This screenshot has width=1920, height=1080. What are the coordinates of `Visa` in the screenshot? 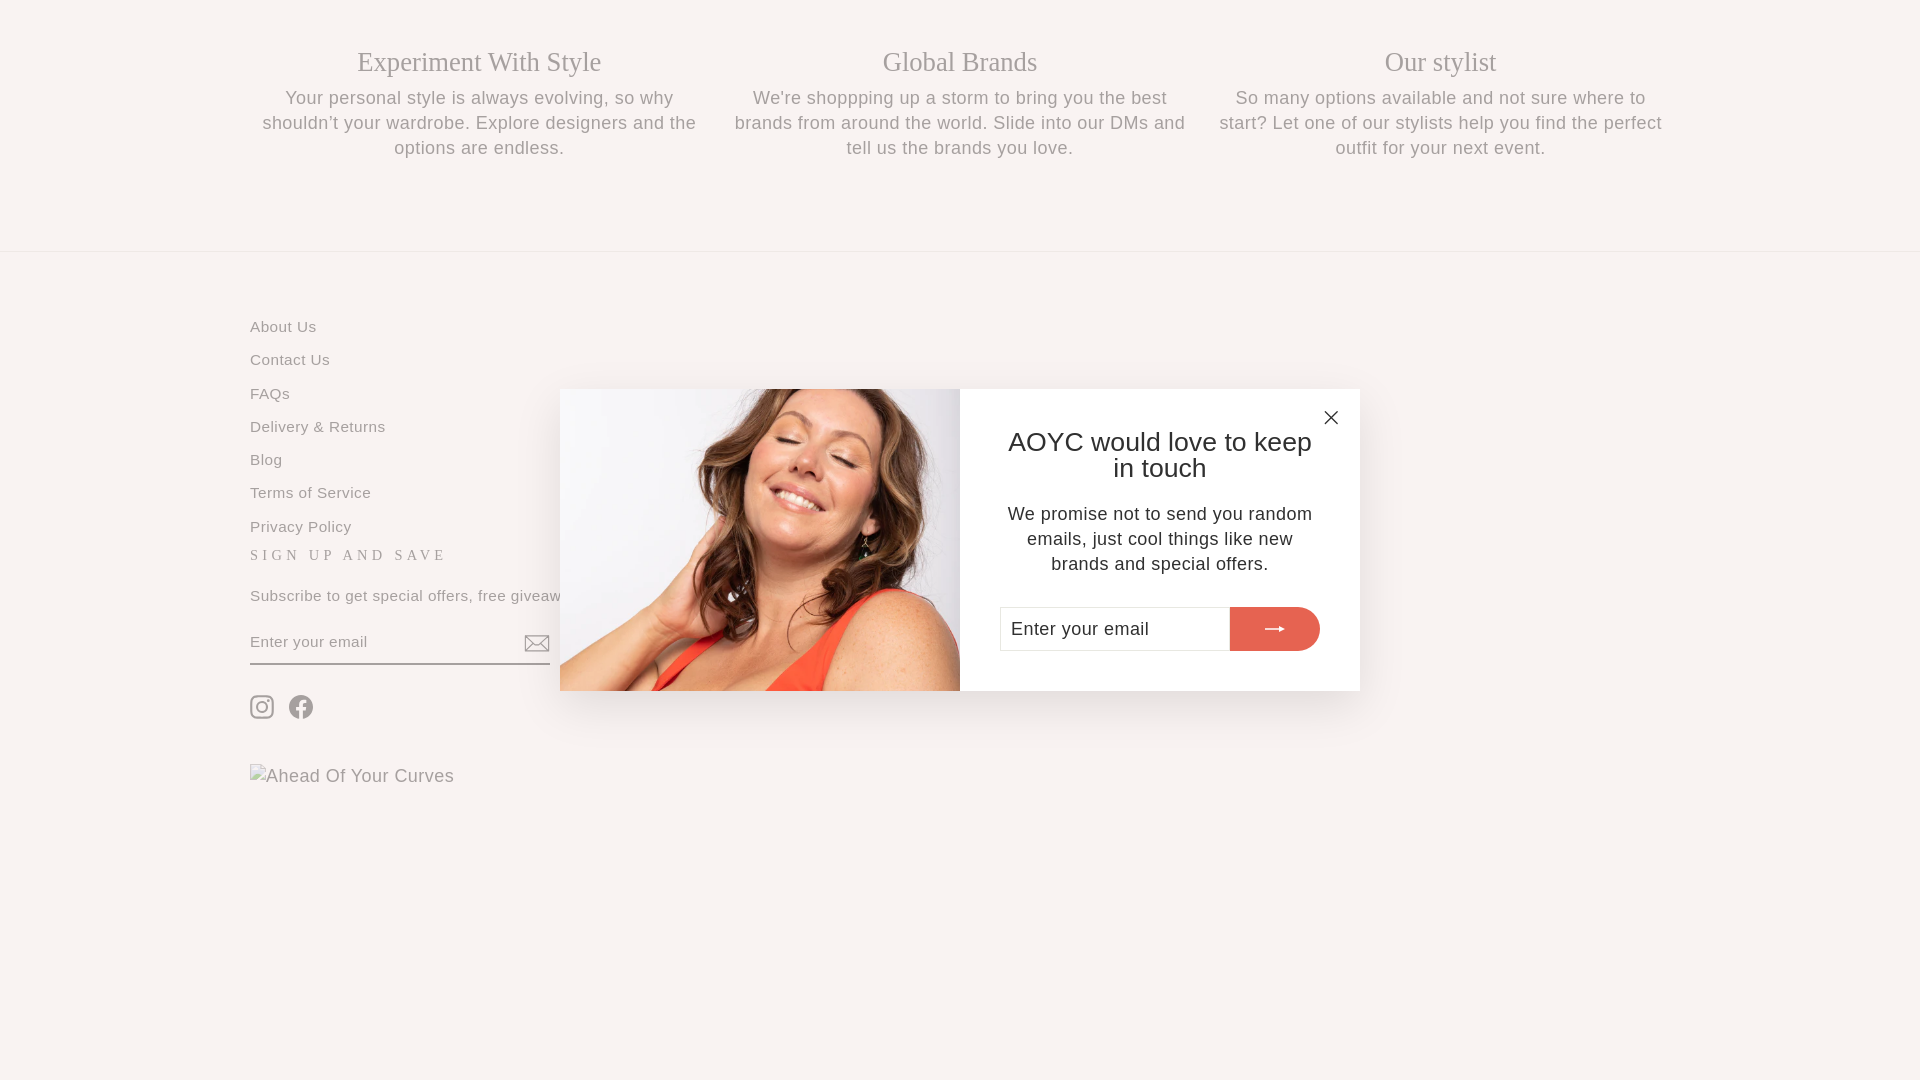 It's located at (1098, 946).